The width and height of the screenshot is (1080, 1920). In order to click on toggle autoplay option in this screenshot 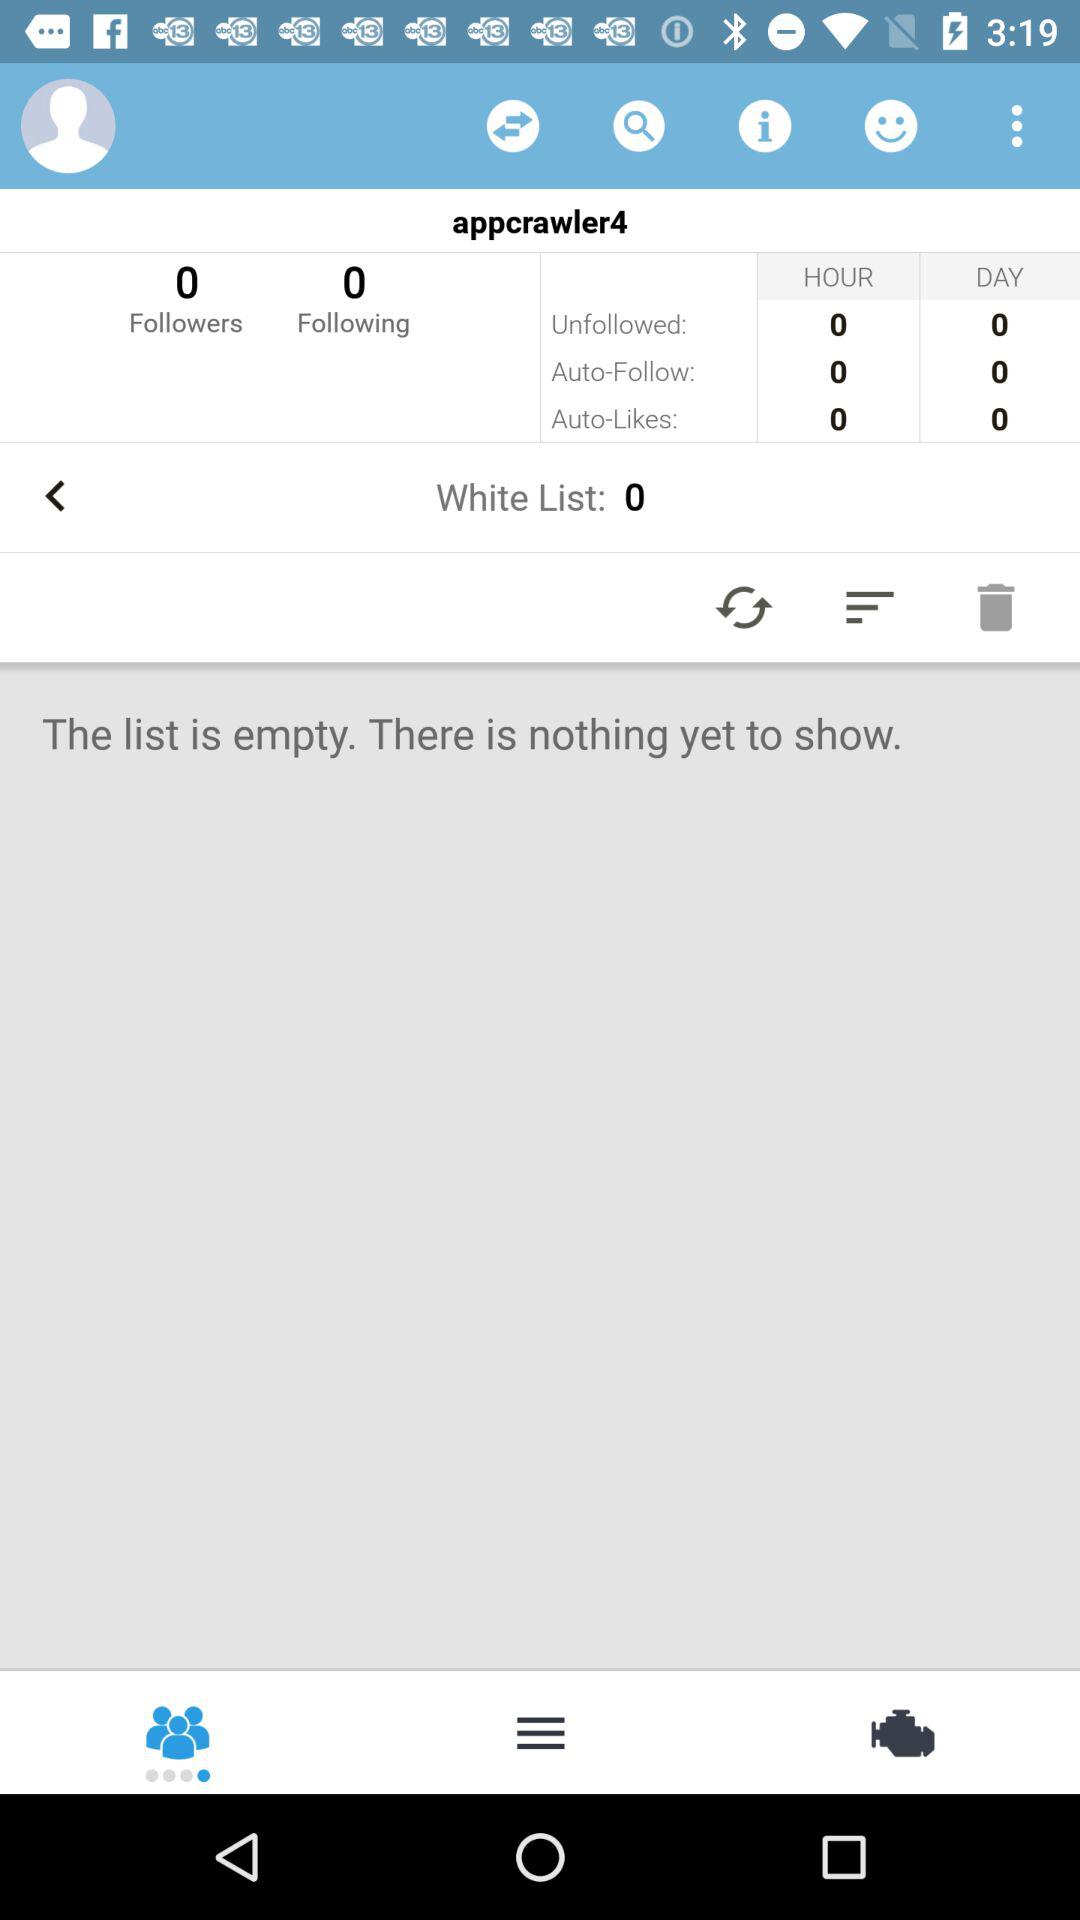, I will do `click(744, 607)`.